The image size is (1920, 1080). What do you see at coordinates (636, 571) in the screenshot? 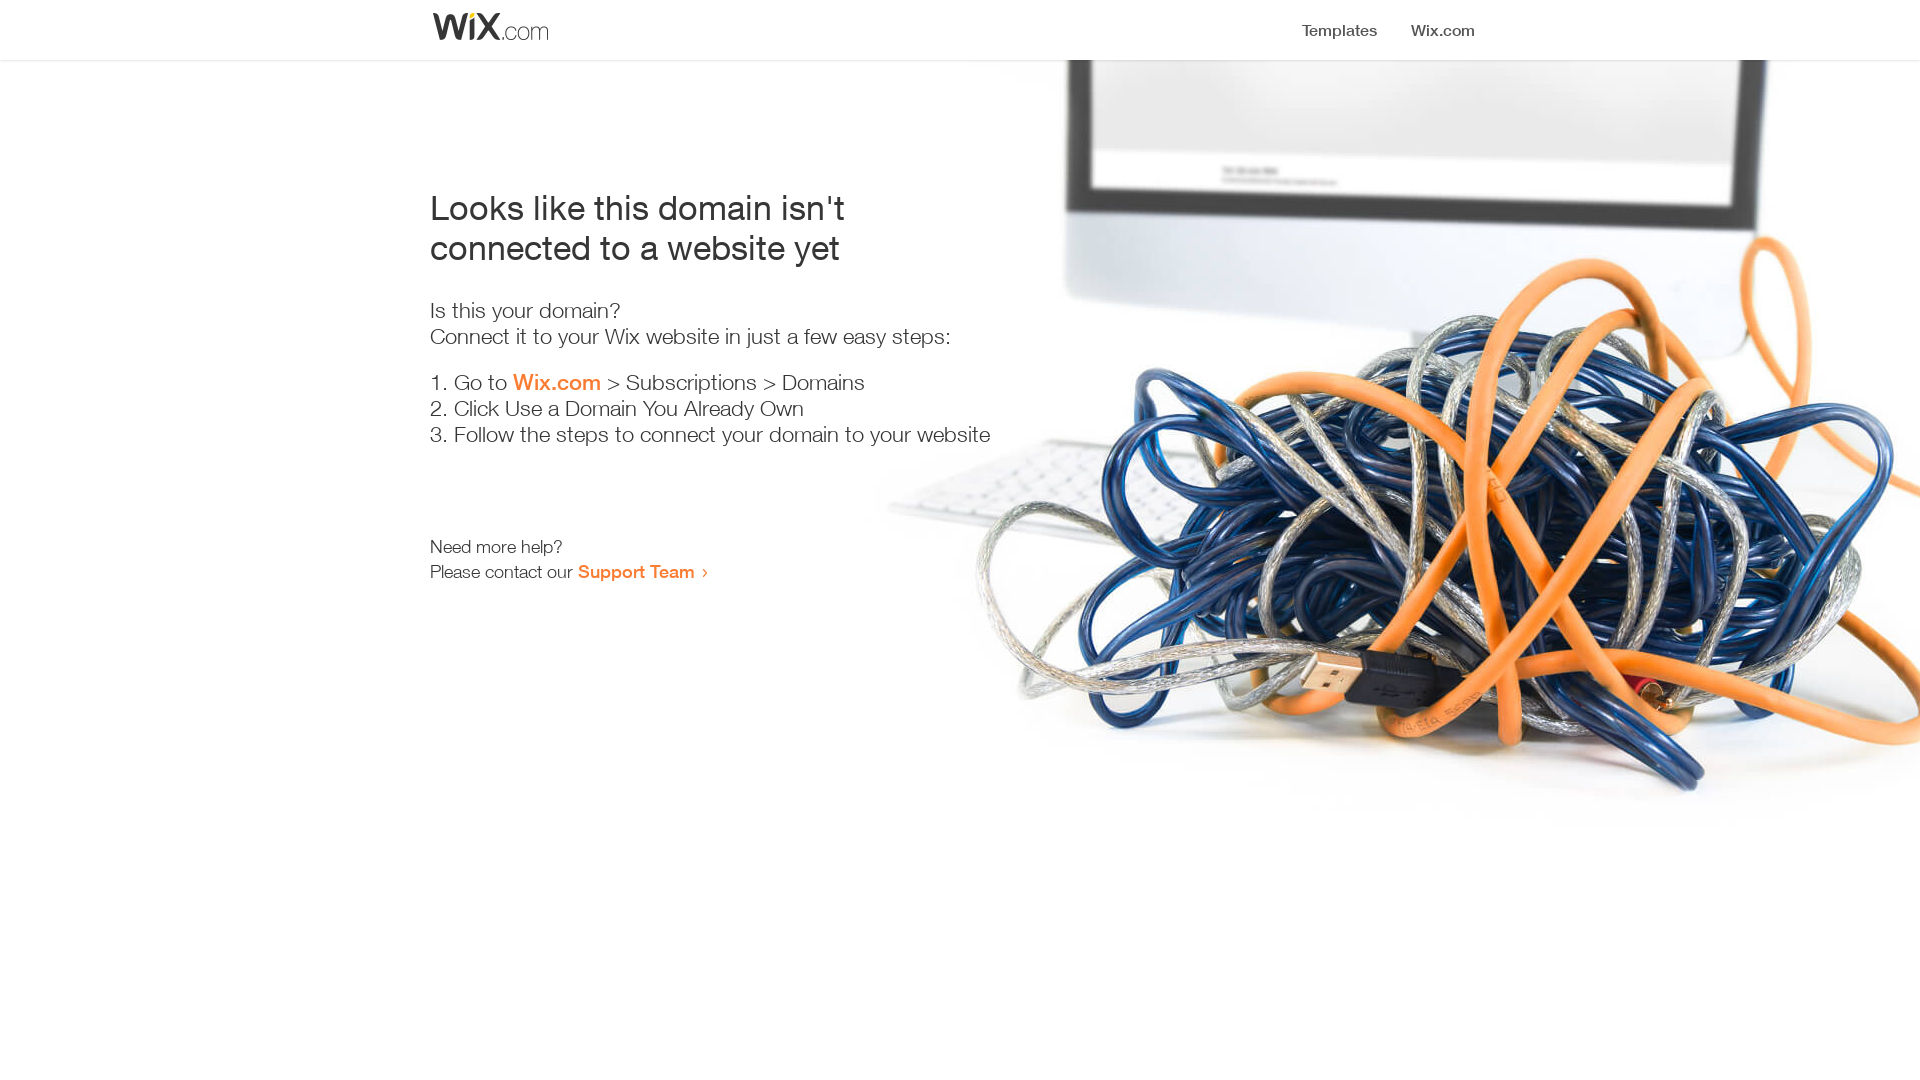
I see `Support Team` at bounding box center [636, 571].